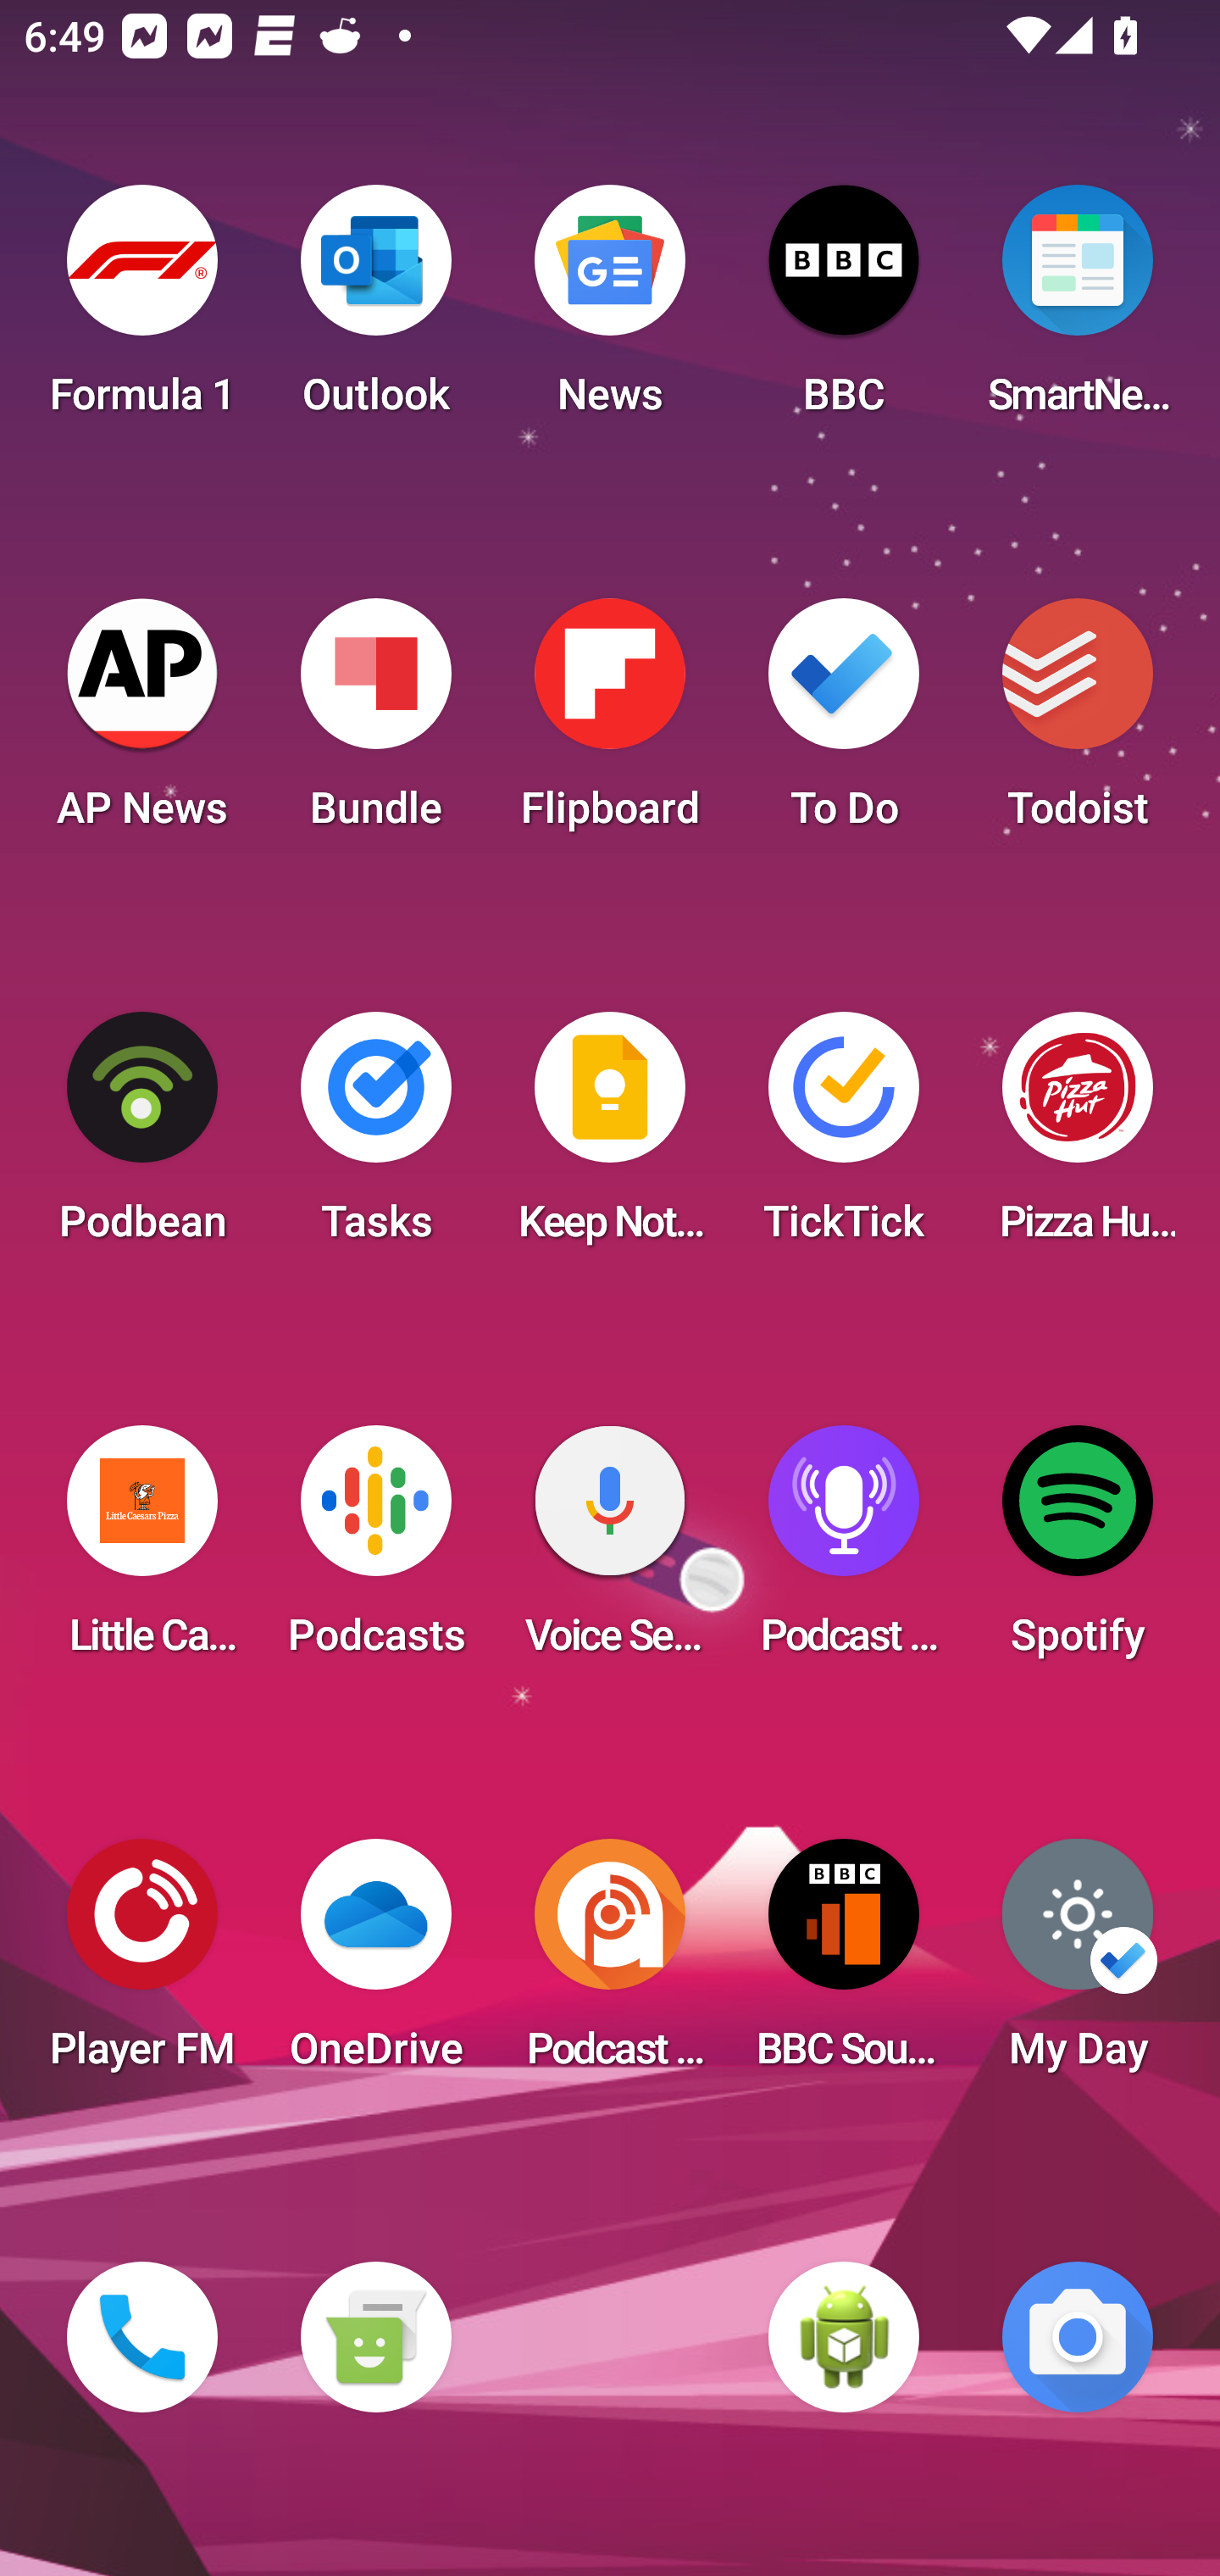  I want to click on Flipboard, so click(610, 724).